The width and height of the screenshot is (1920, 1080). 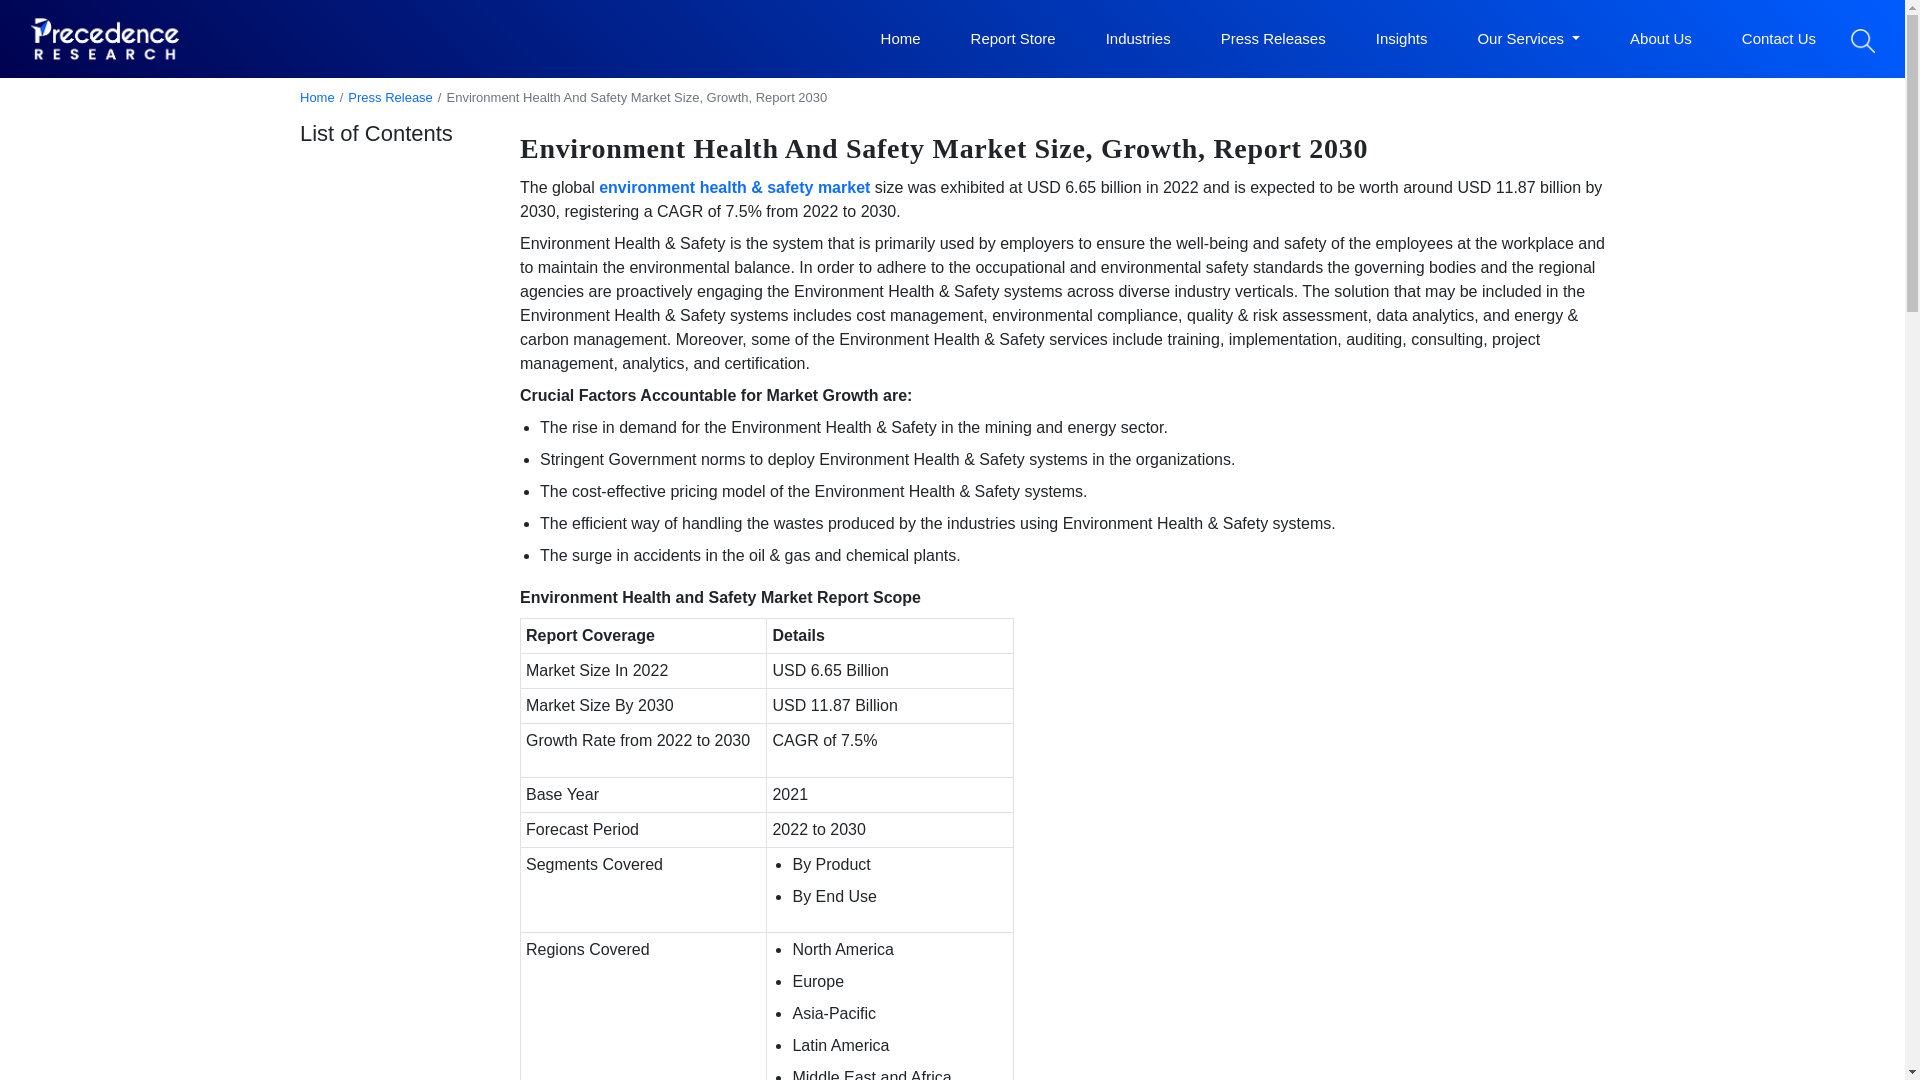 What do you see at coordinates (1778, 39) in the screenshot?
I see `Contact Us` at bounding box center [1778, 39].